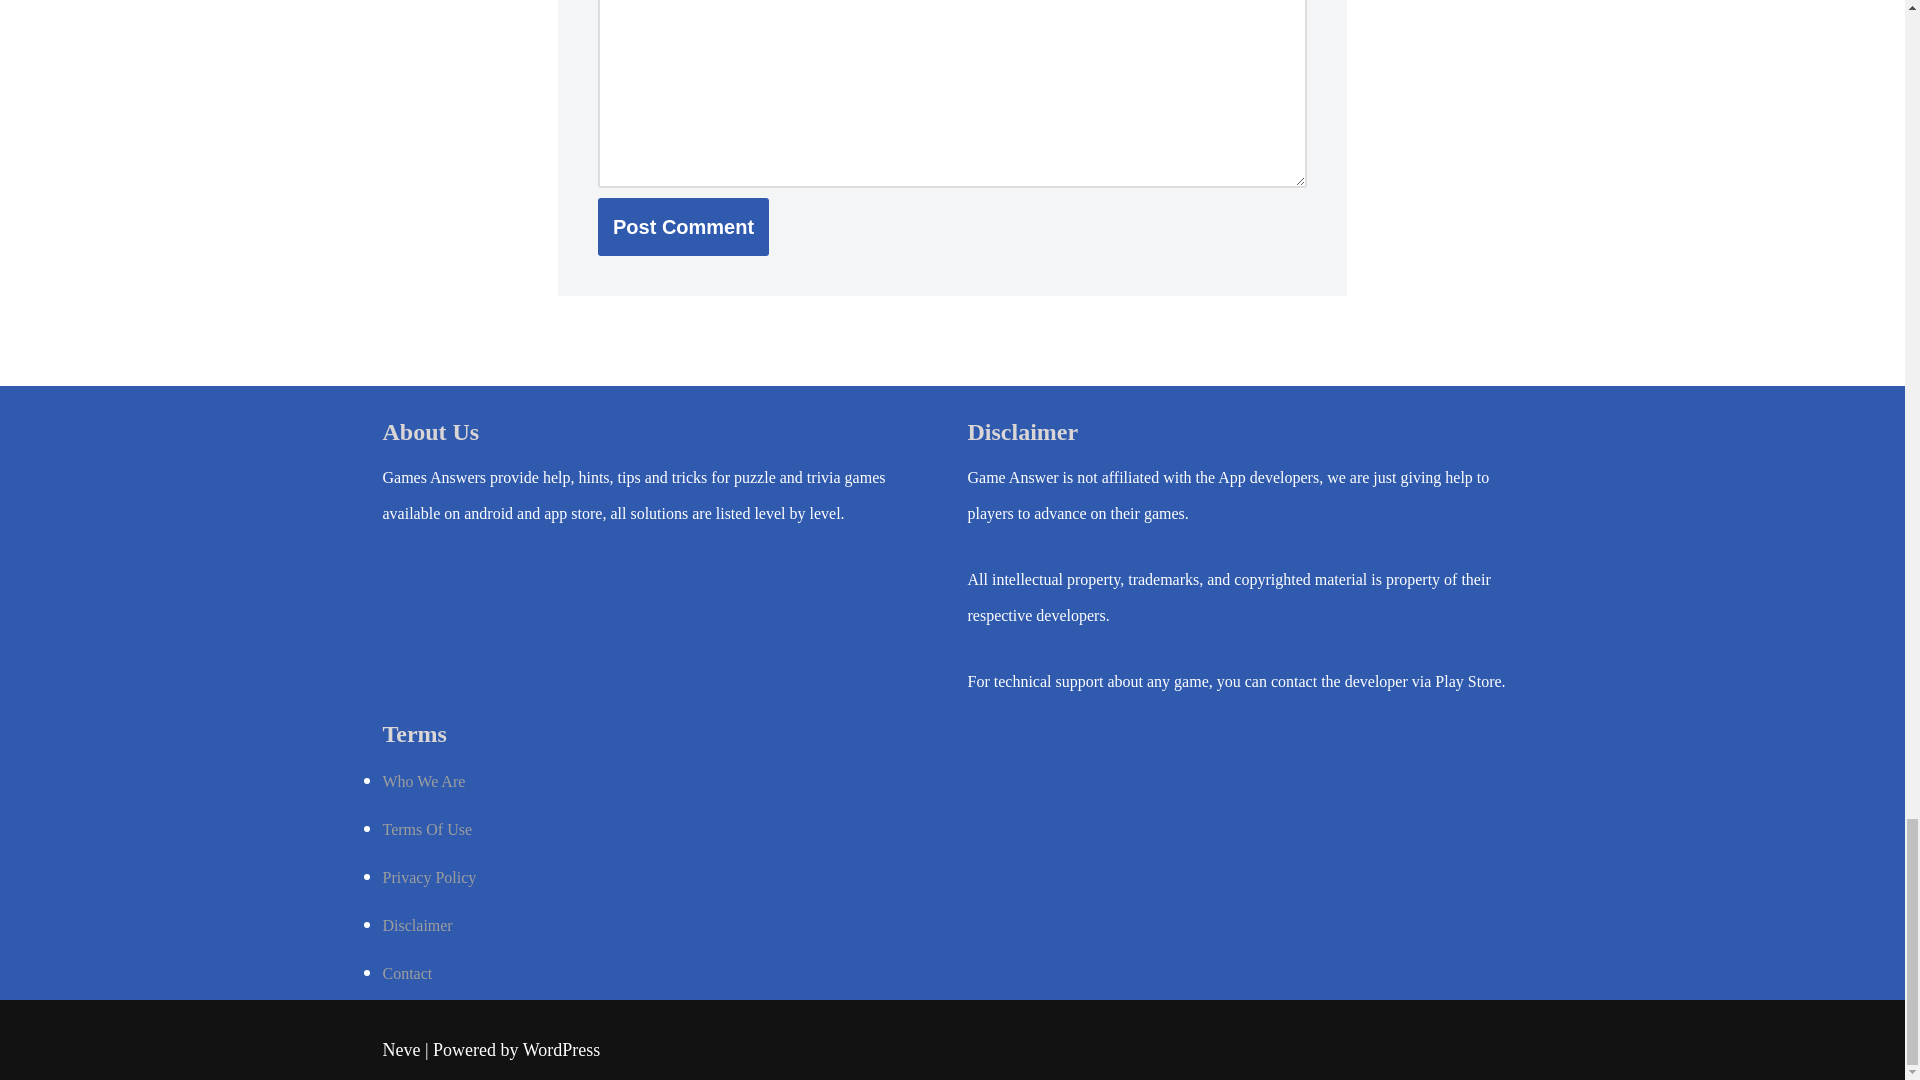 The image size is (1920, 1080). I want to click on Terms Of Use, so click(427, 829).